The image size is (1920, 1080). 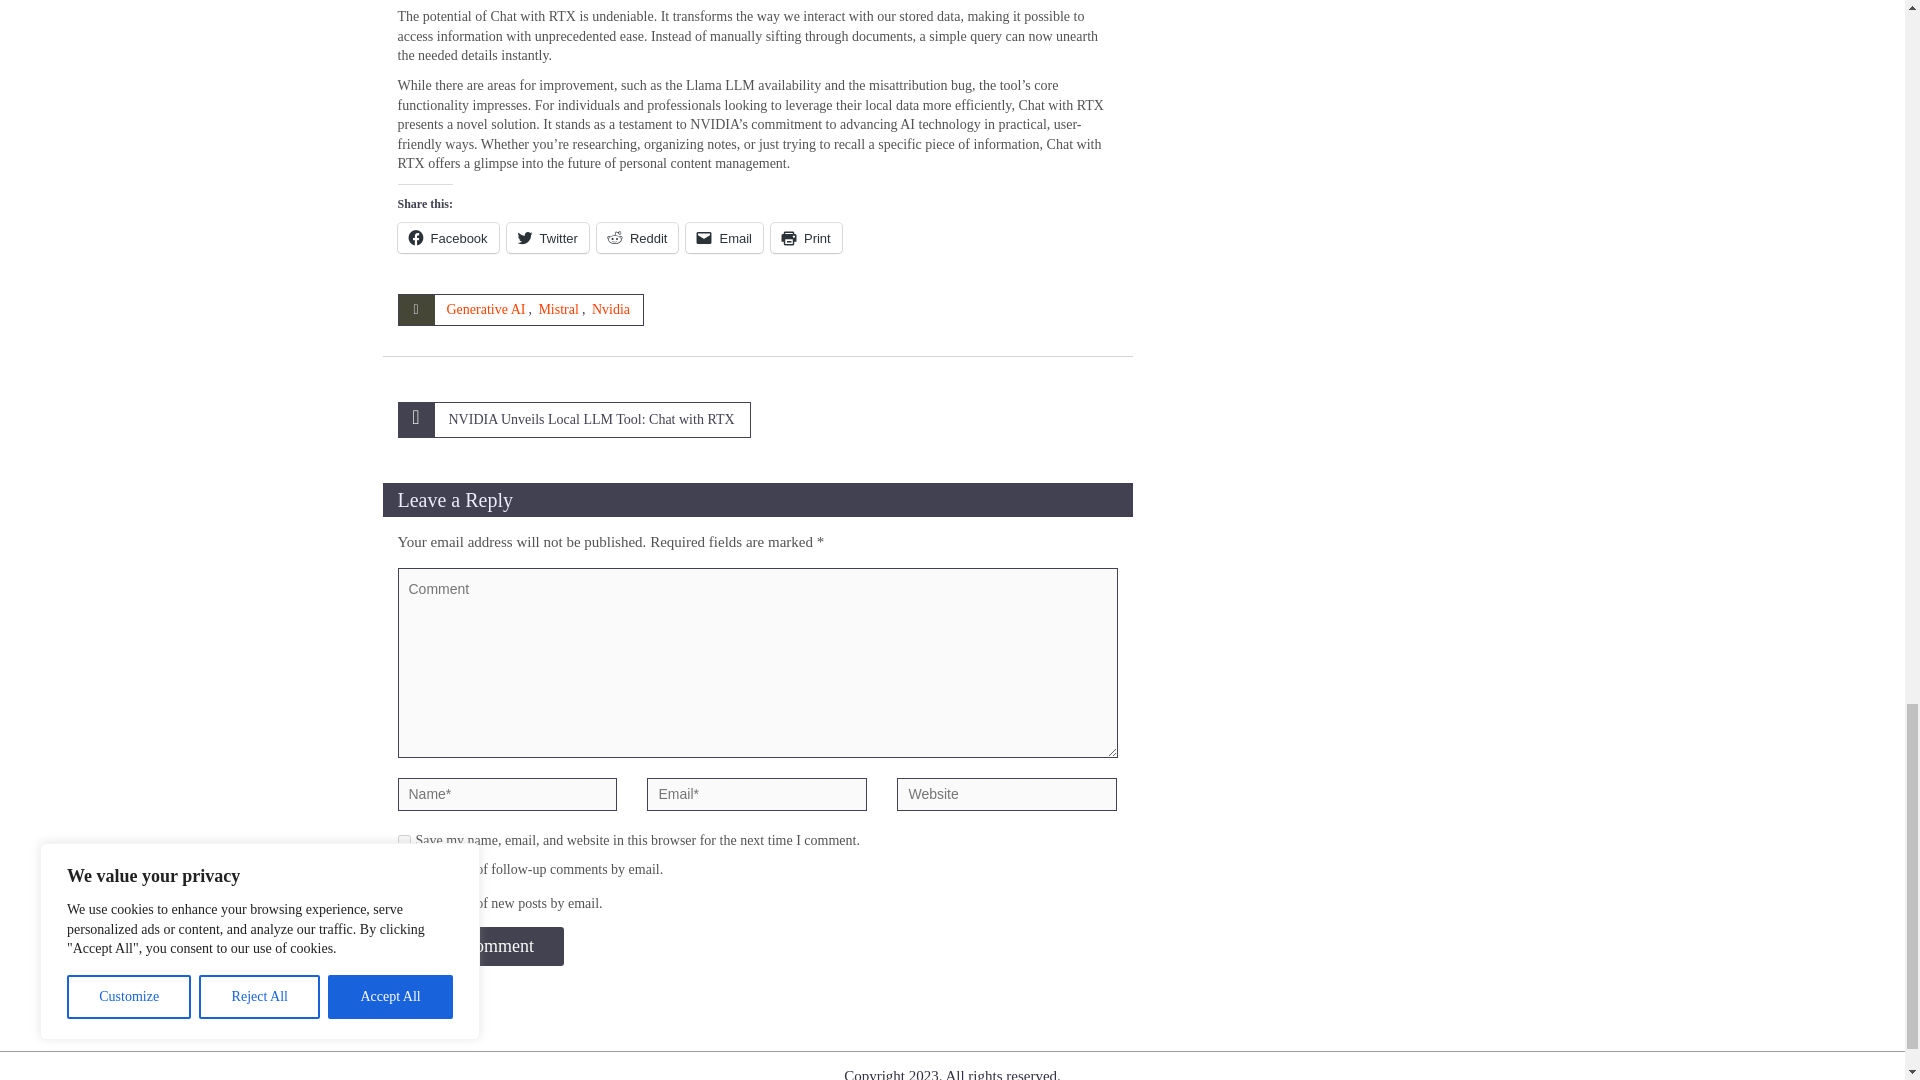 I want to click on Mistral, so click(x=557, y=310).